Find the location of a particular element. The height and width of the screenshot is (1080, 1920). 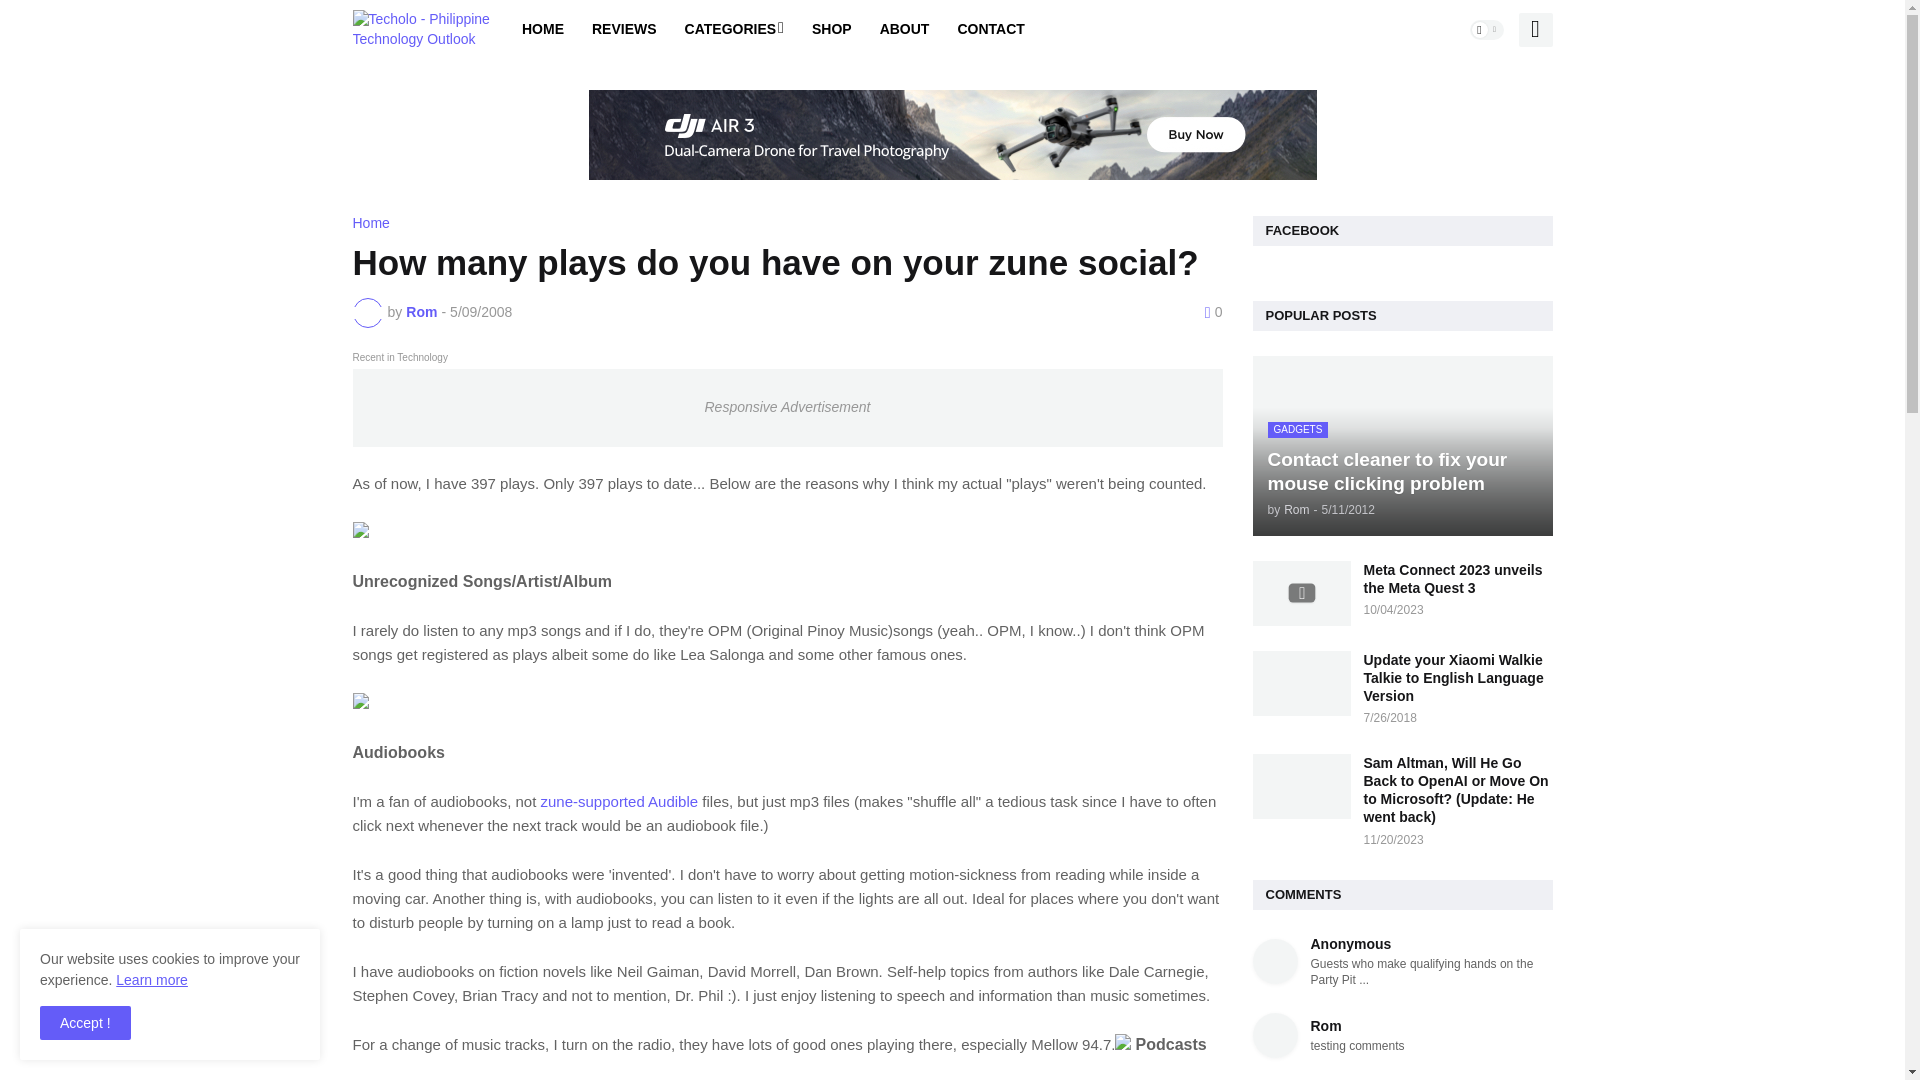

Audible is located at coordinates (673, 801).